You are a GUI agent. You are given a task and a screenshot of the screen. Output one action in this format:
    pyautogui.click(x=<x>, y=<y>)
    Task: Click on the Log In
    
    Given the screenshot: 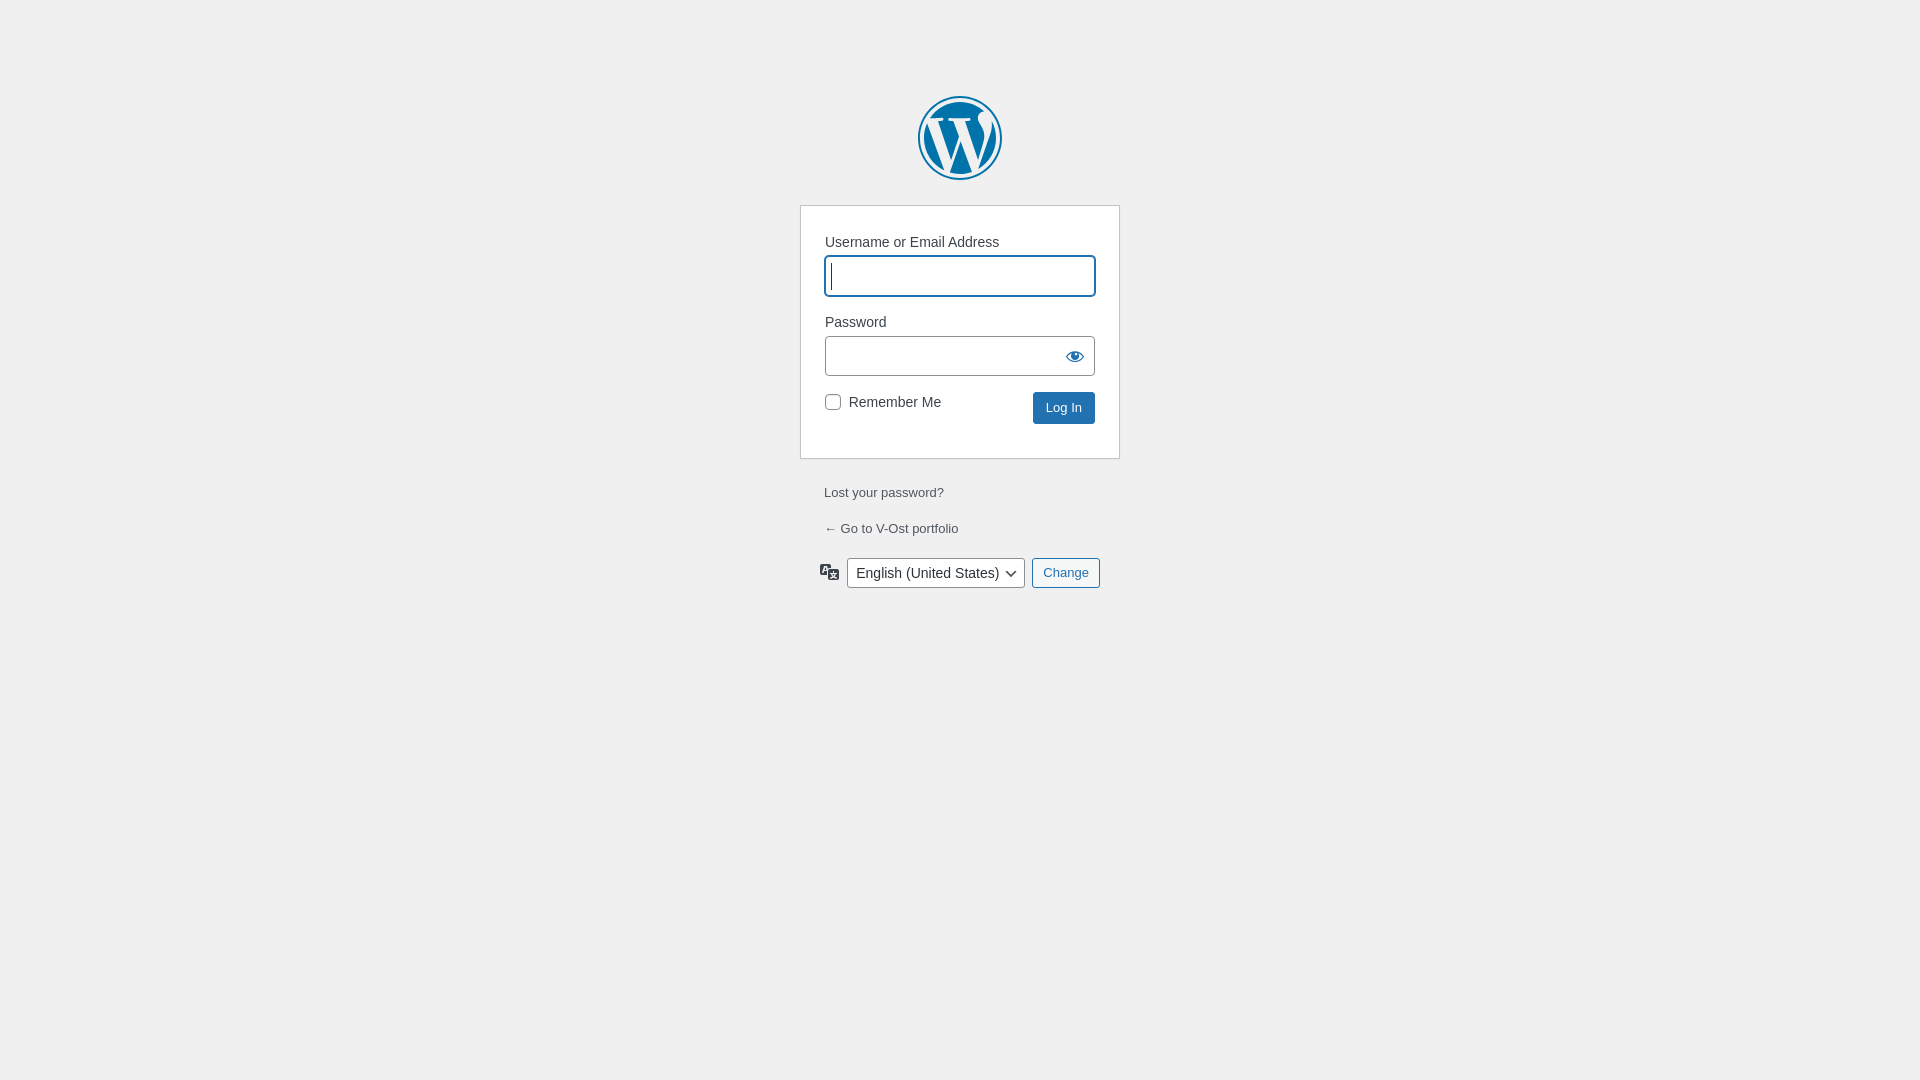 What is the action you would take?
    pyautogui.click(x=1064, y=408)
    